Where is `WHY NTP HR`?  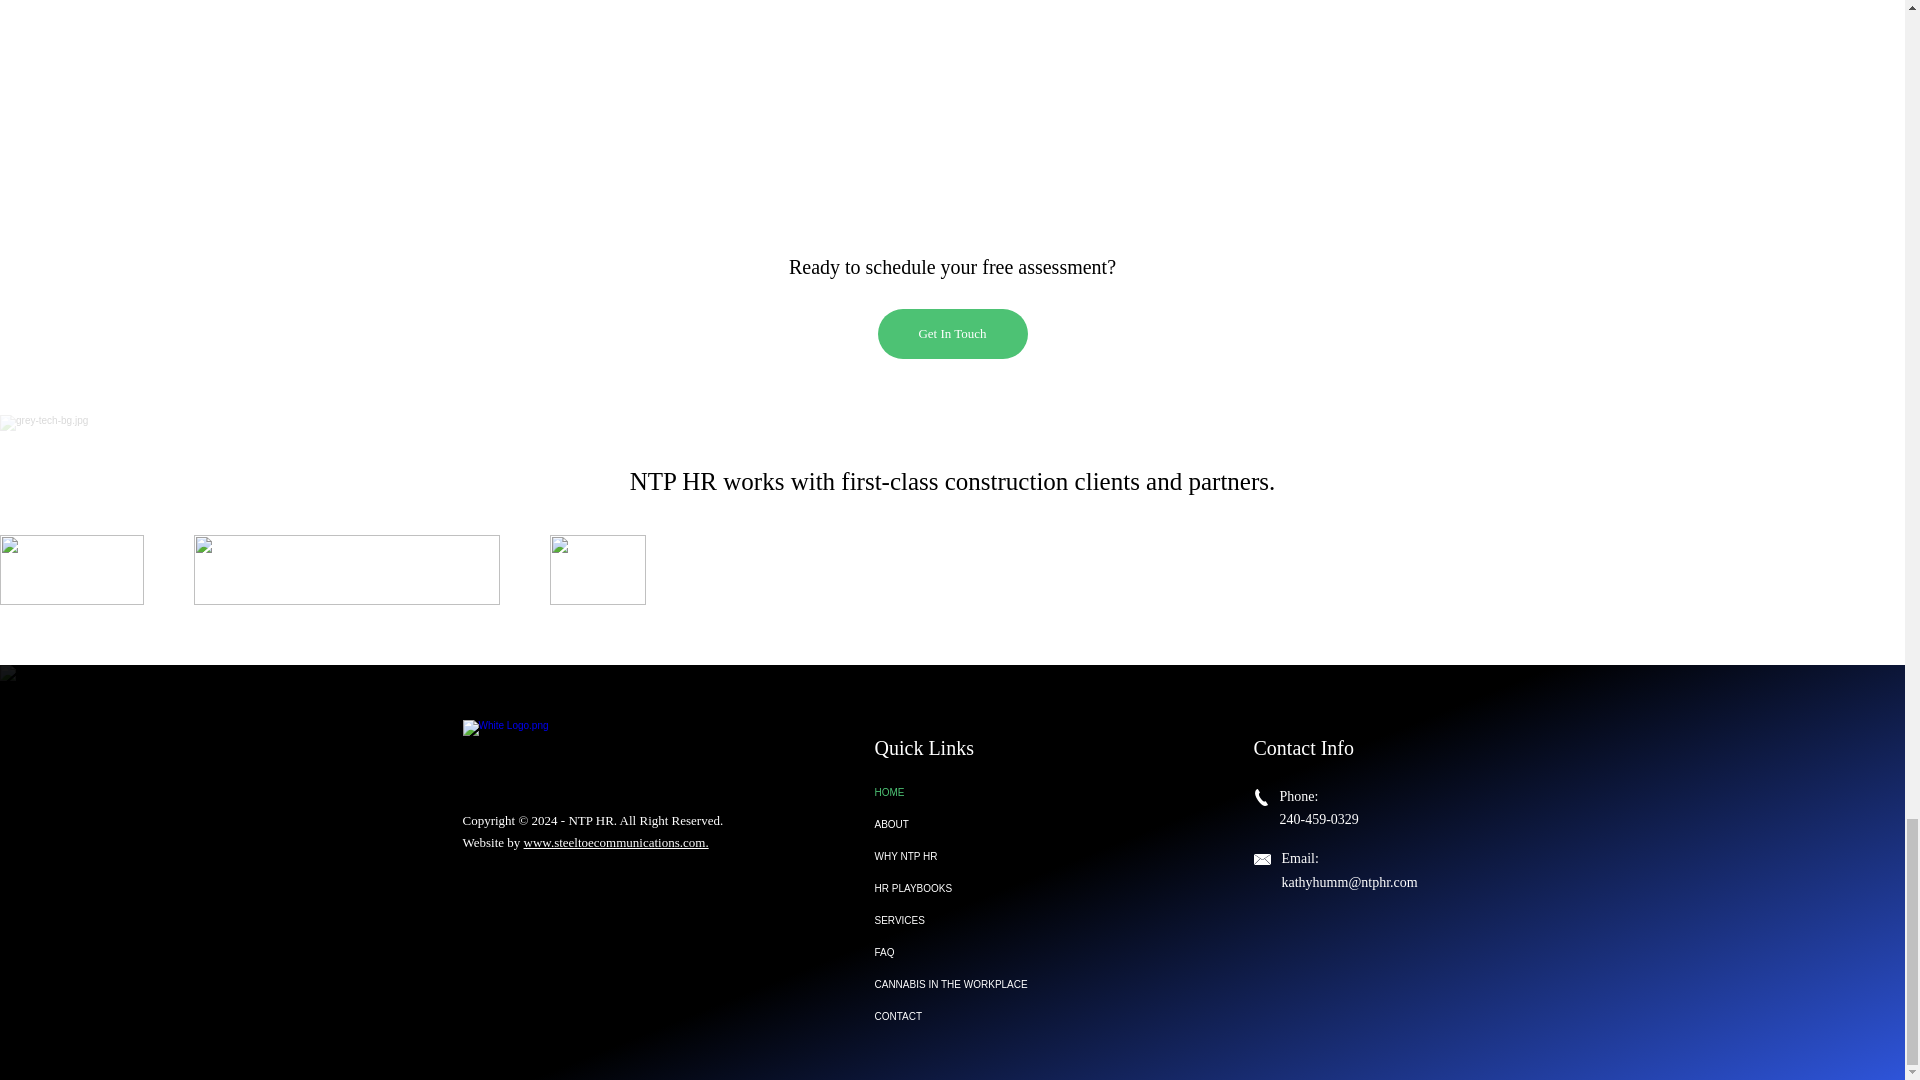 WHY NTP HR is located at coordinates (978, 856).